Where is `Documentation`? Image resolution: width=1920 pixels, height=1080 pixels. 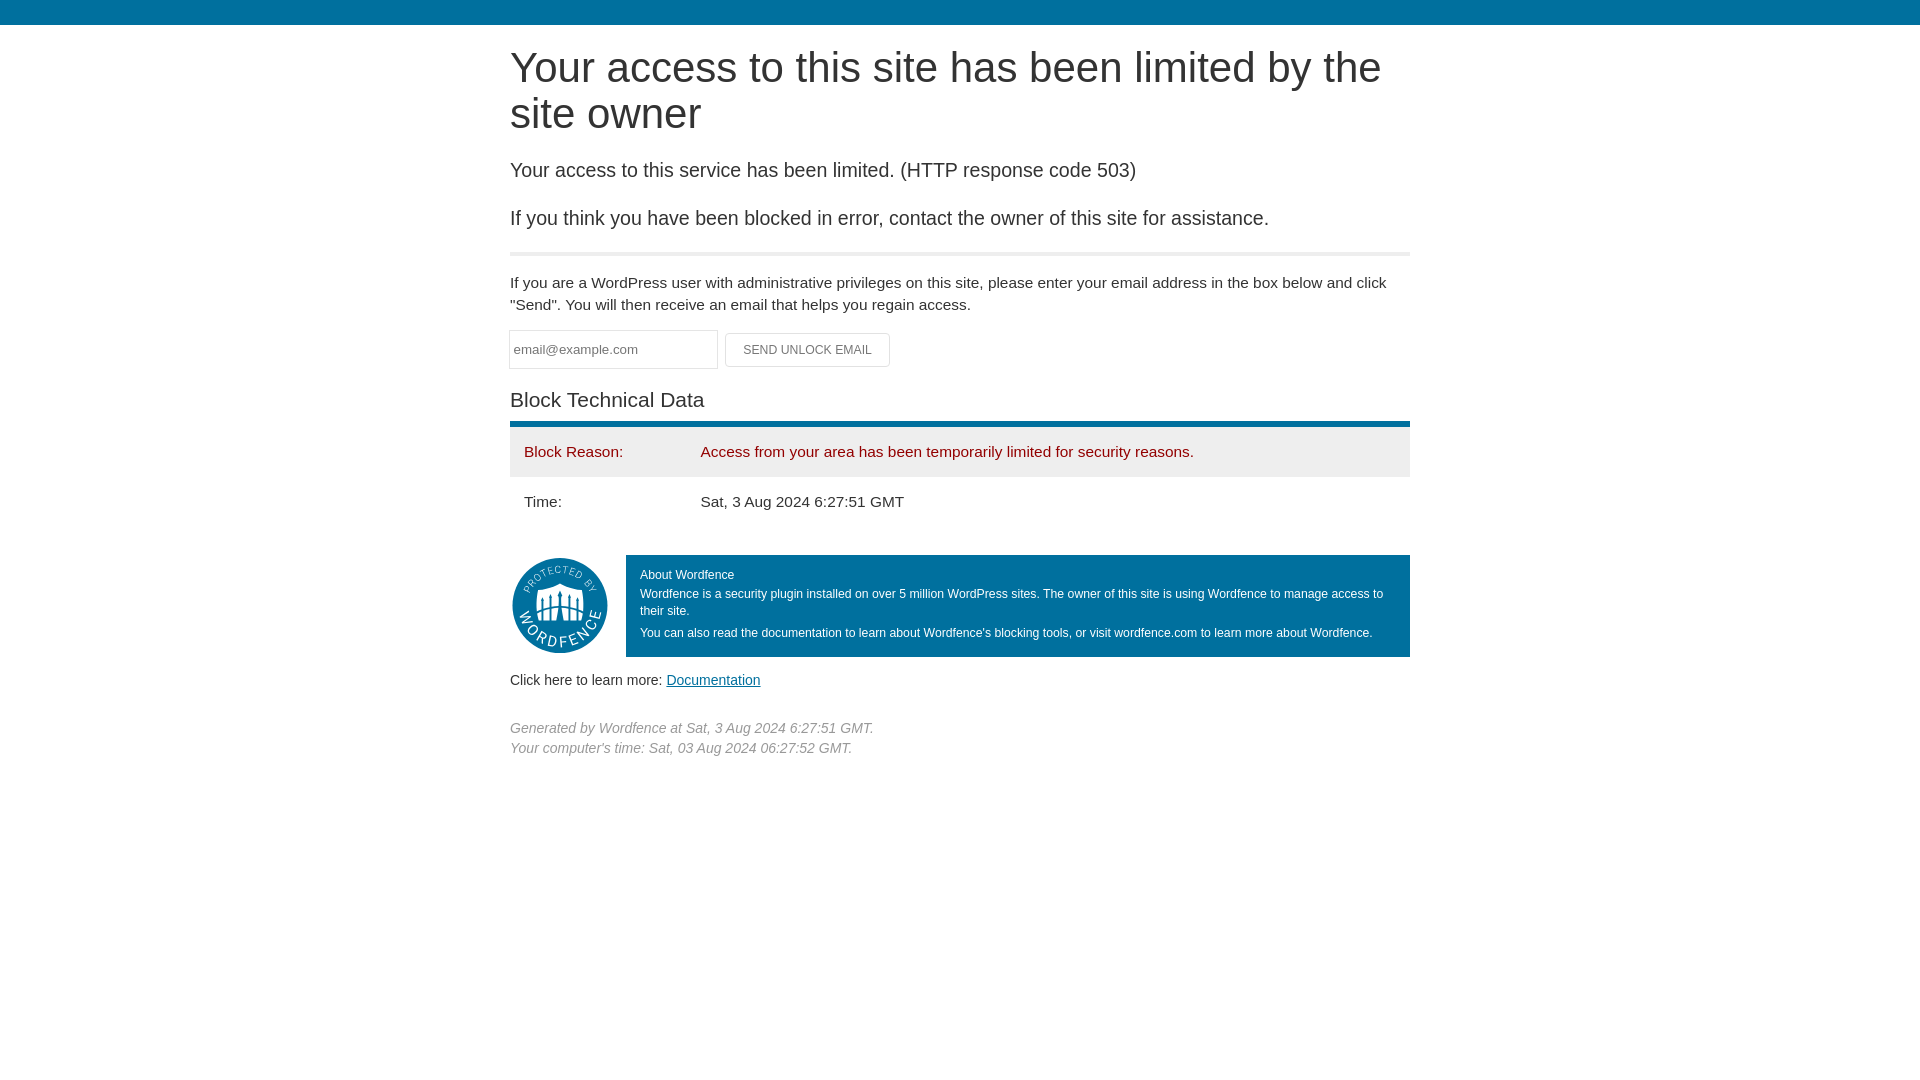
Documentation is located at coordinates (713, 679).